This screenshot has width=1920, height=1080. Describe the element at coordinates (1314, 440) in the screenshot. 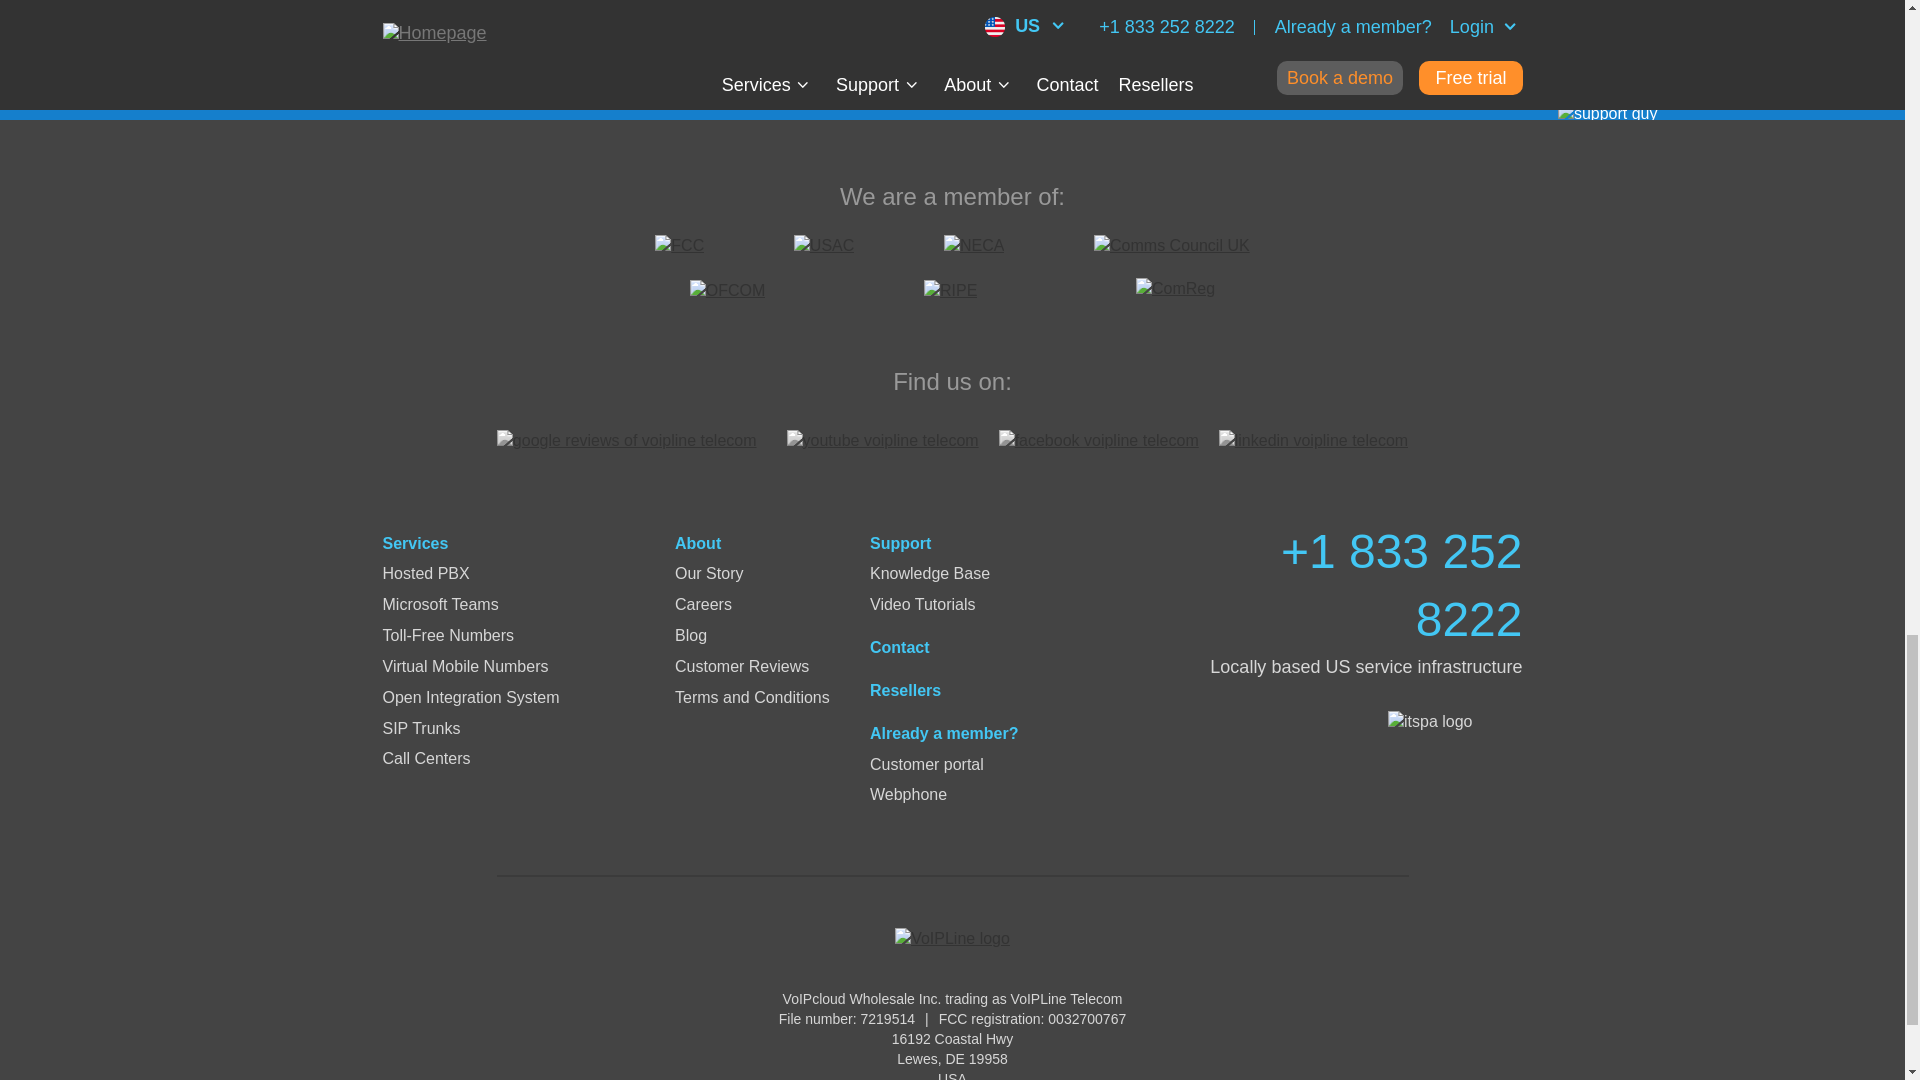

I see `LinkedIn` at that location.